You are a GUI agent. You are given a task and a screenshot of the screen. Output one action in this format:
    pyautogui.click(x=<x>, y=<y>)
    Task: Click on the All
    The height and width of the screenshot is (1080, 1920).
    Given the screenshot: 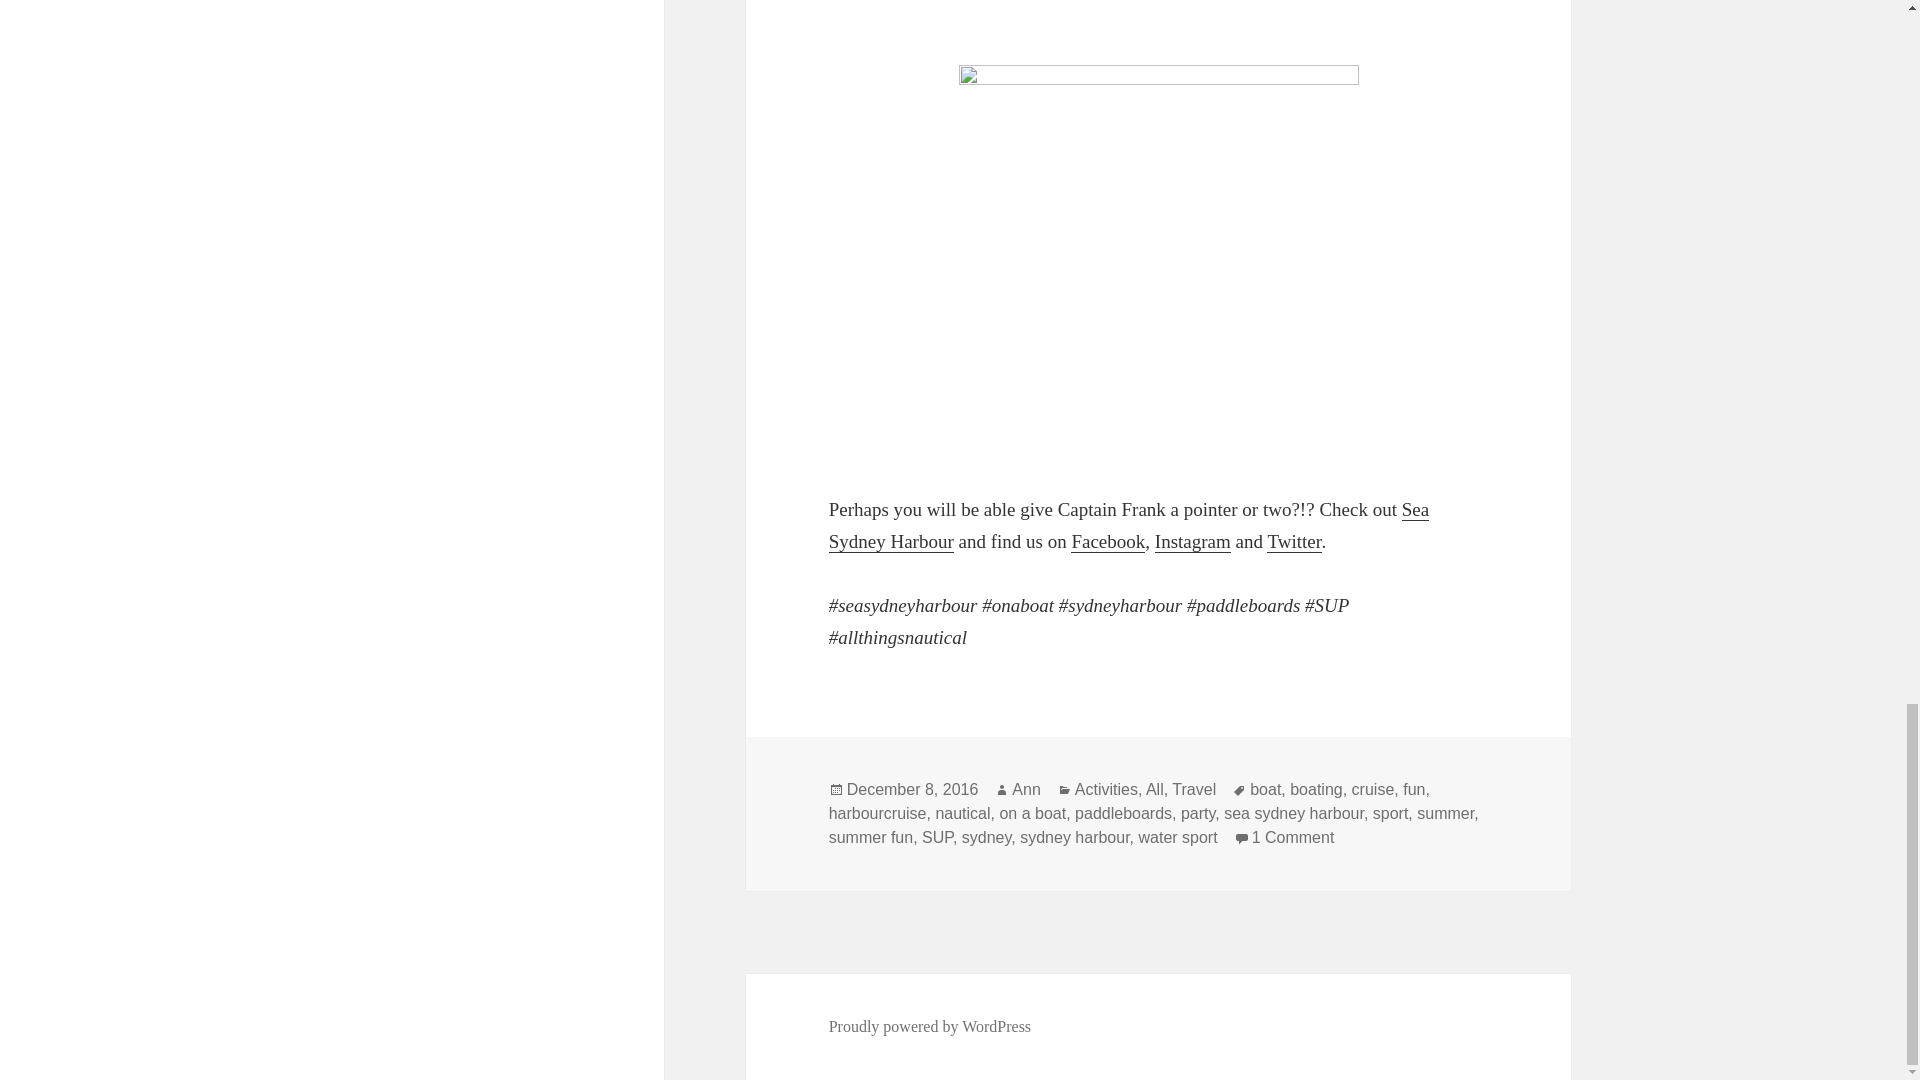 What is the action you would take?
    pyautogui.click(x=1154, y=790)
    